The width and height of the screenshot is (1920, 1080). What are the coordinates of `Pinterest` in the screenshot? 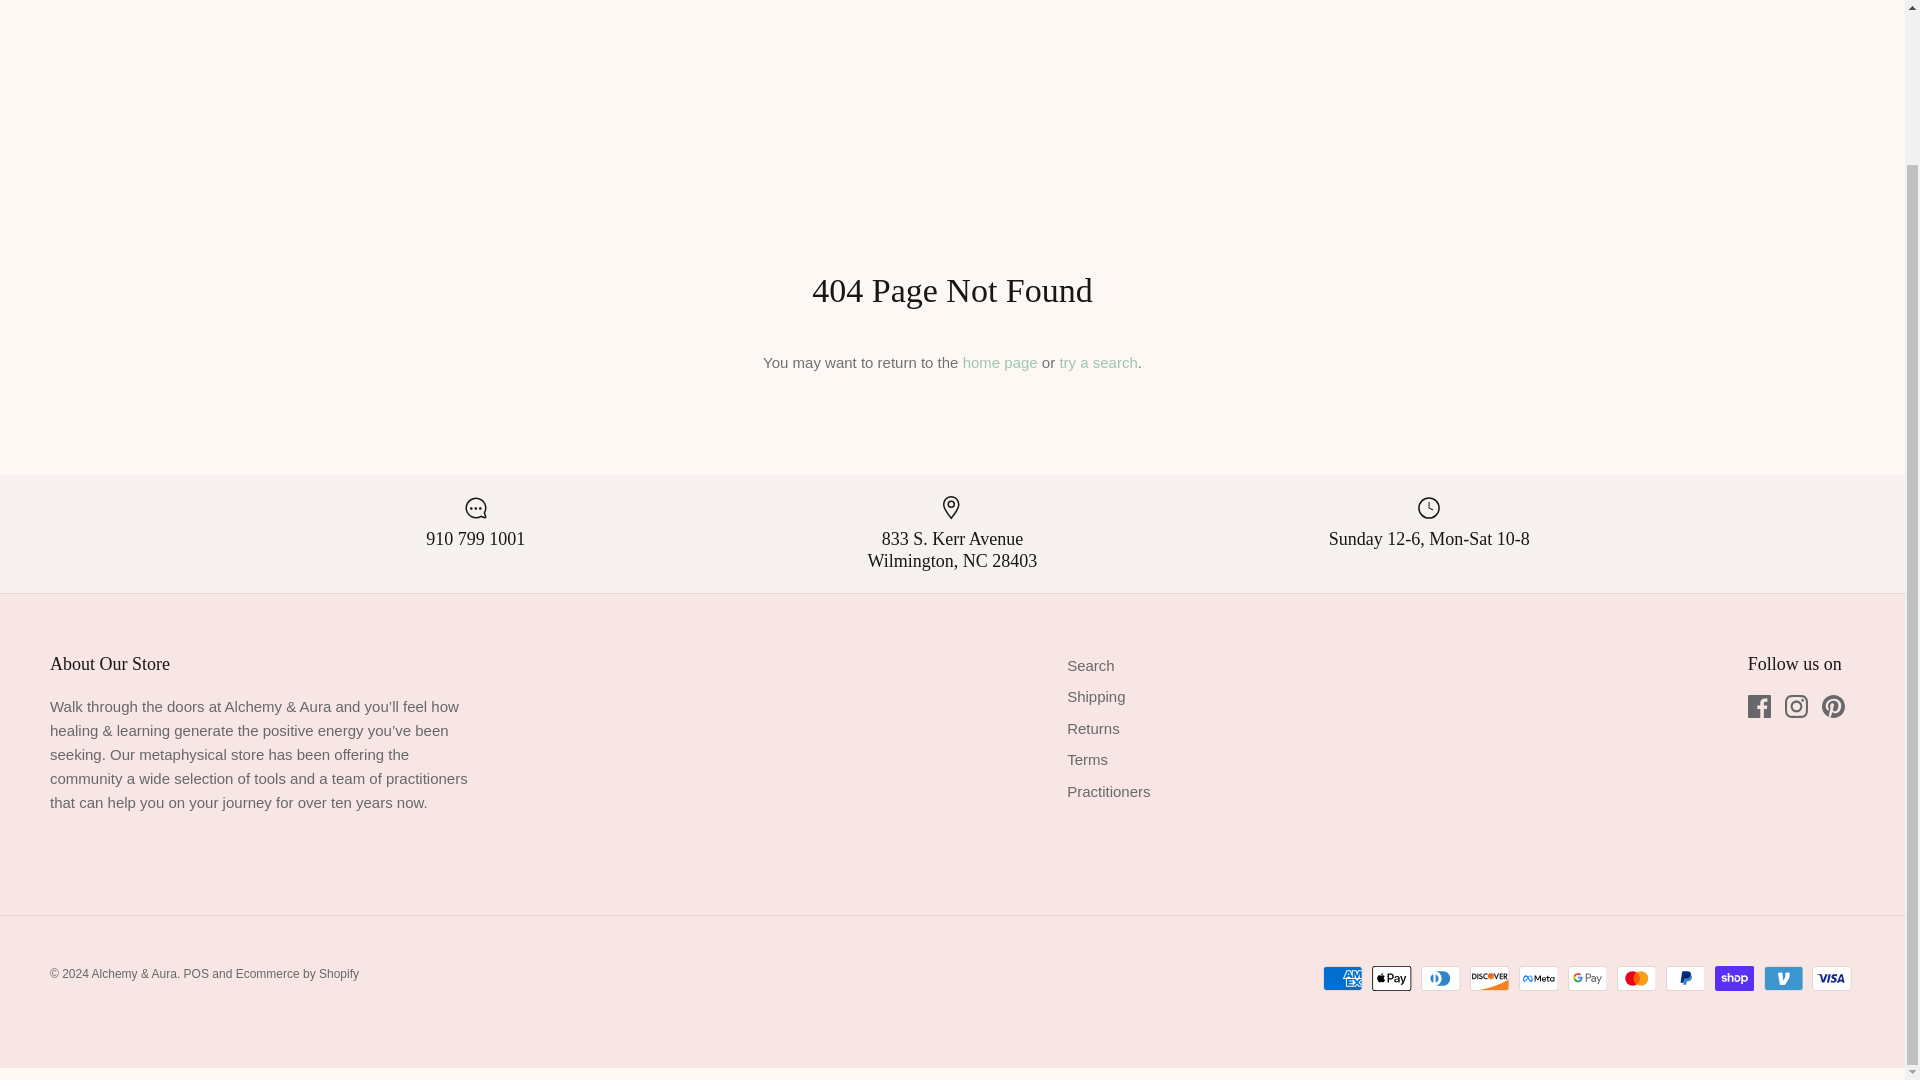 It's located at (1834, 706).